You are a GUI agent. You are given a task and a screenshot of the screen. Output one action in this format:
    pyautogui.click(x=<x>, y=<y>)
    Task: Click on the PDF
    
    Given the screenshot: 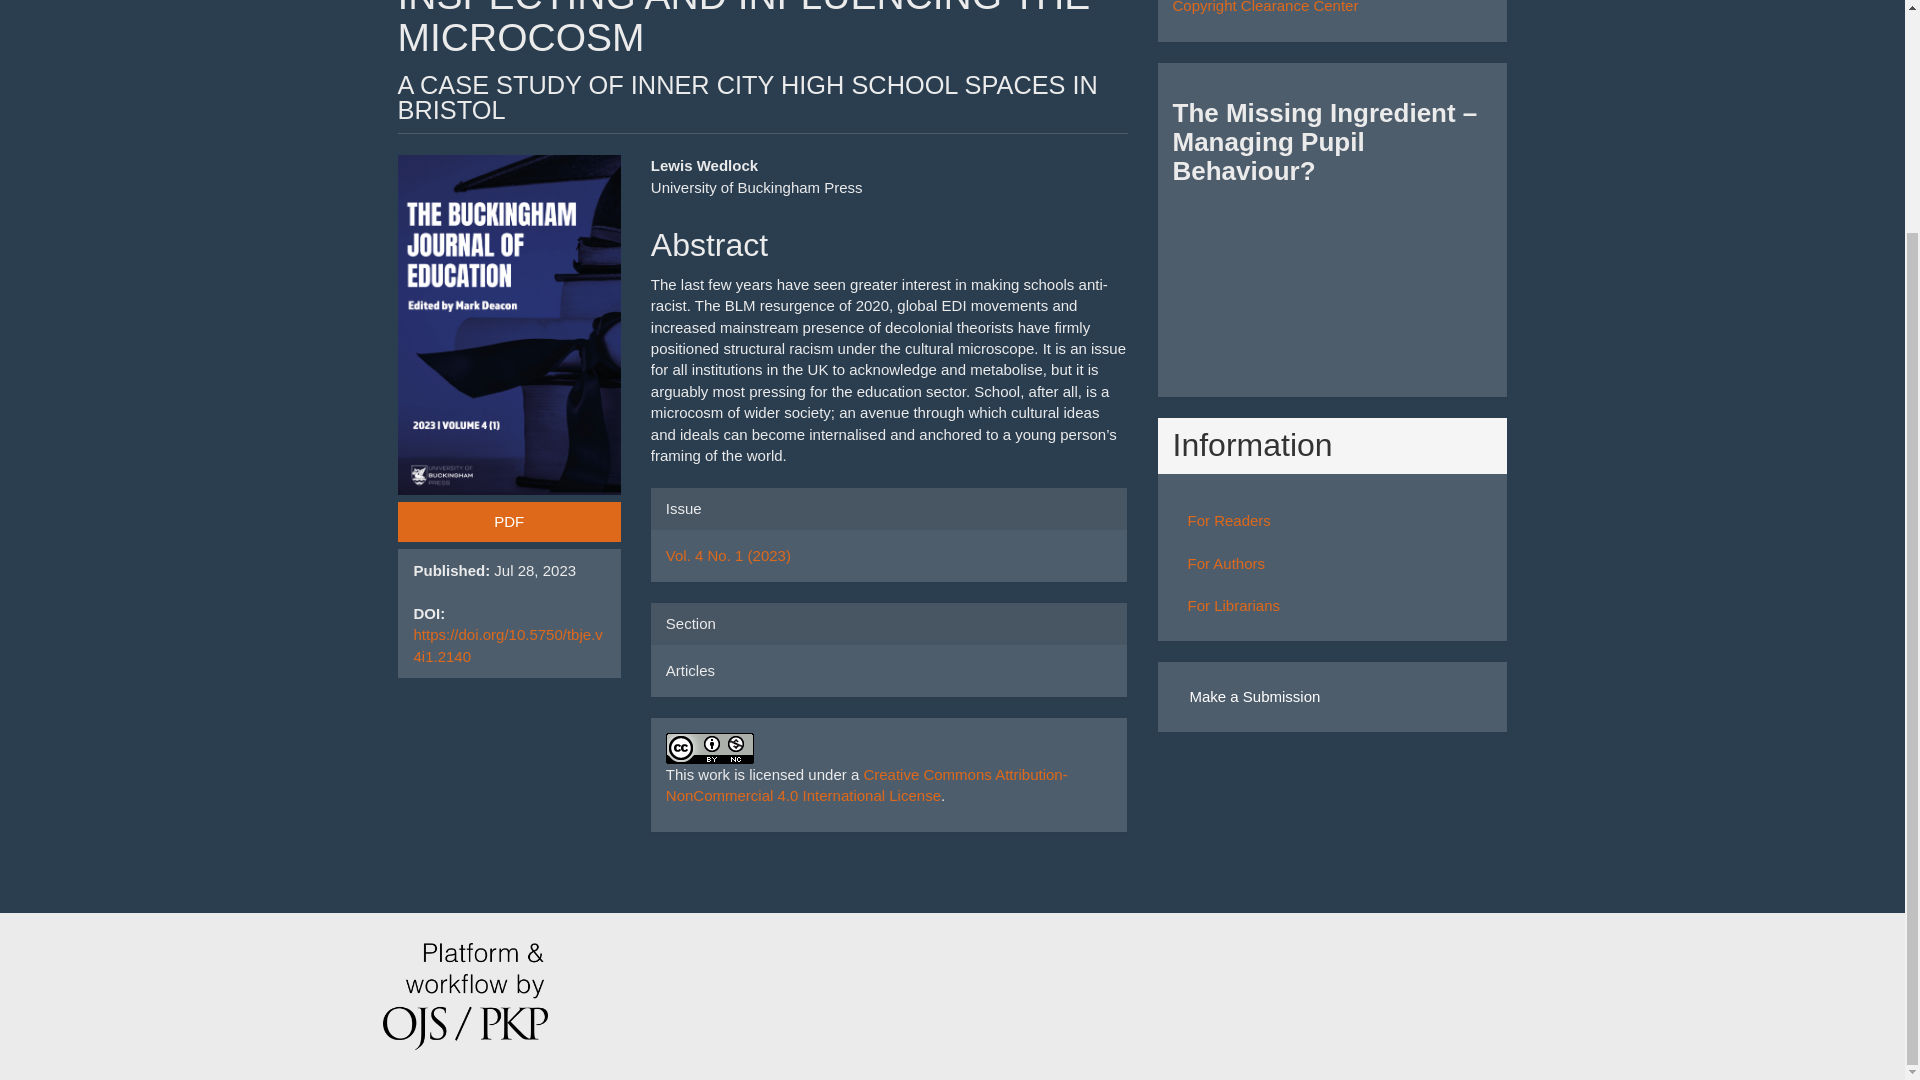 What is the action you would take?
    pyautogui.click(x=508, y=522)
    